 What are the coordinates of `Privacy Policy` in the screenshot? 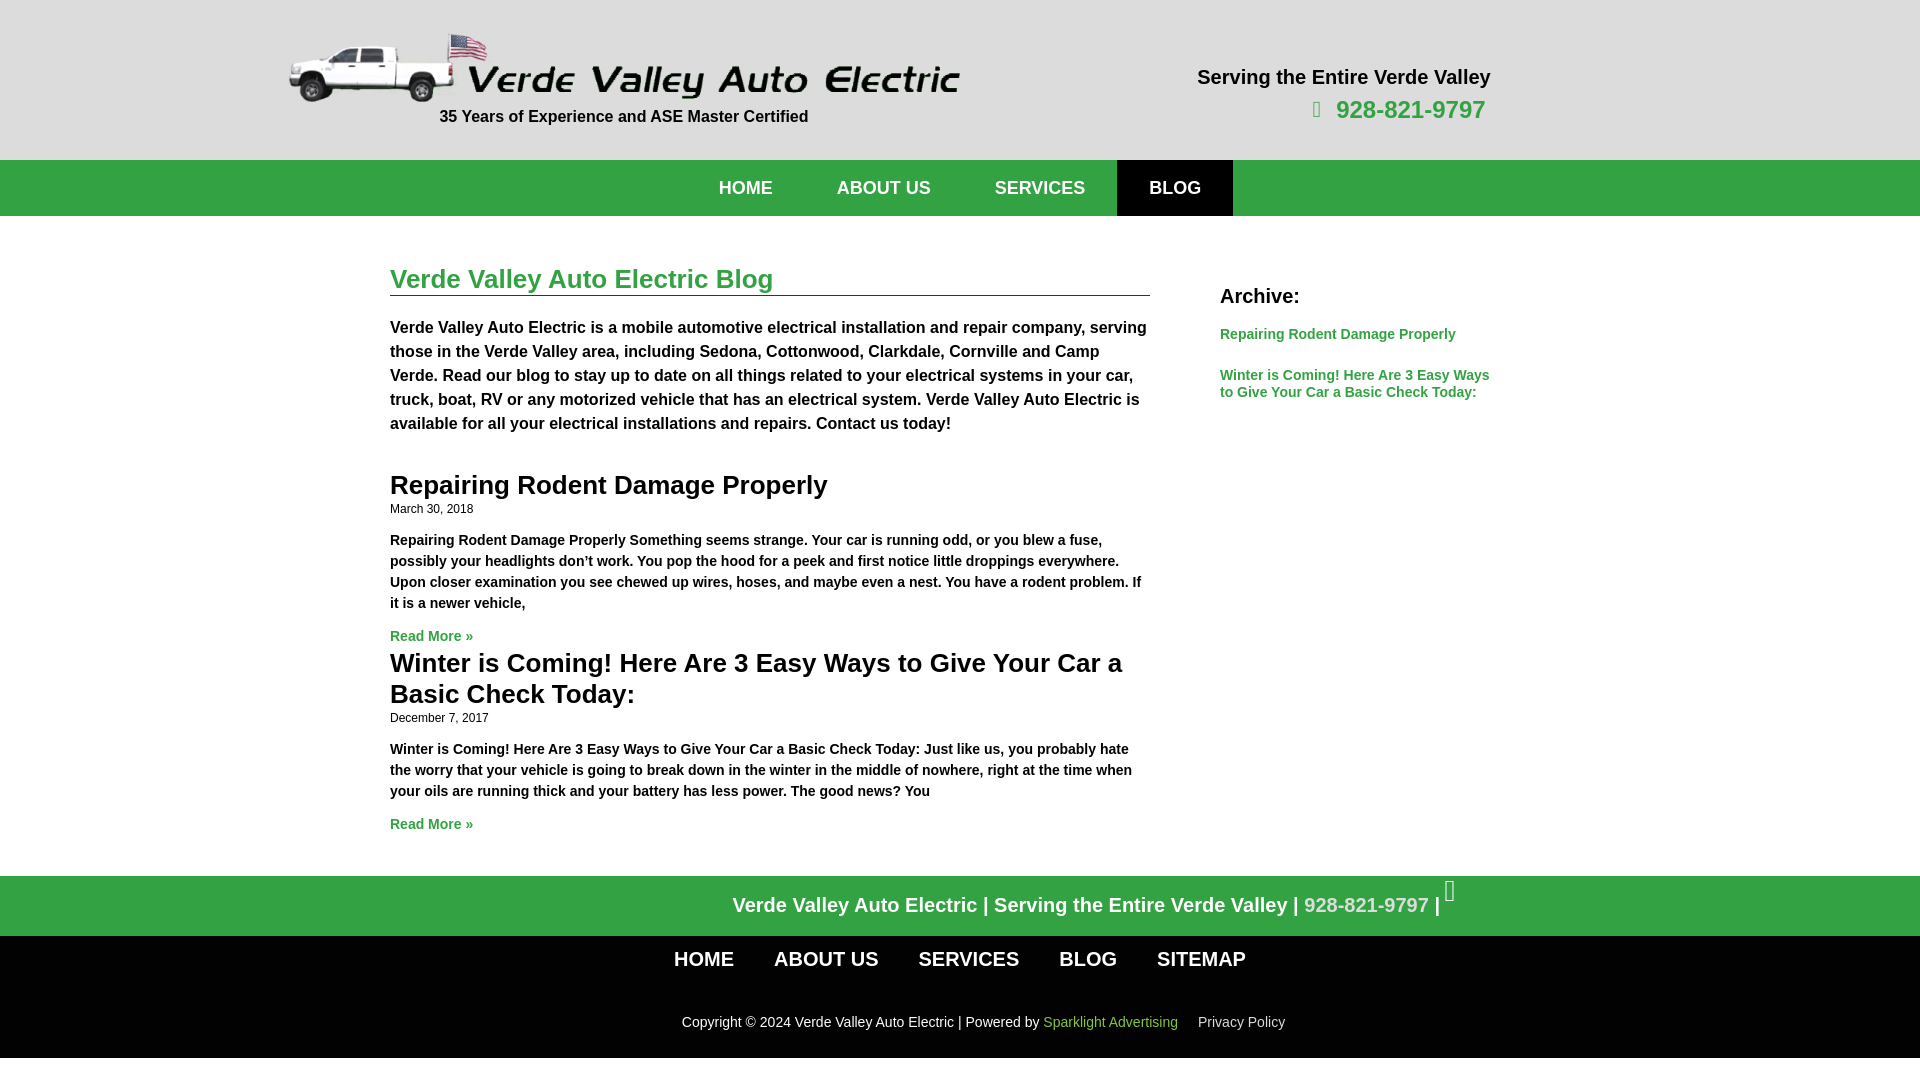 It's located at (1241, 1022).